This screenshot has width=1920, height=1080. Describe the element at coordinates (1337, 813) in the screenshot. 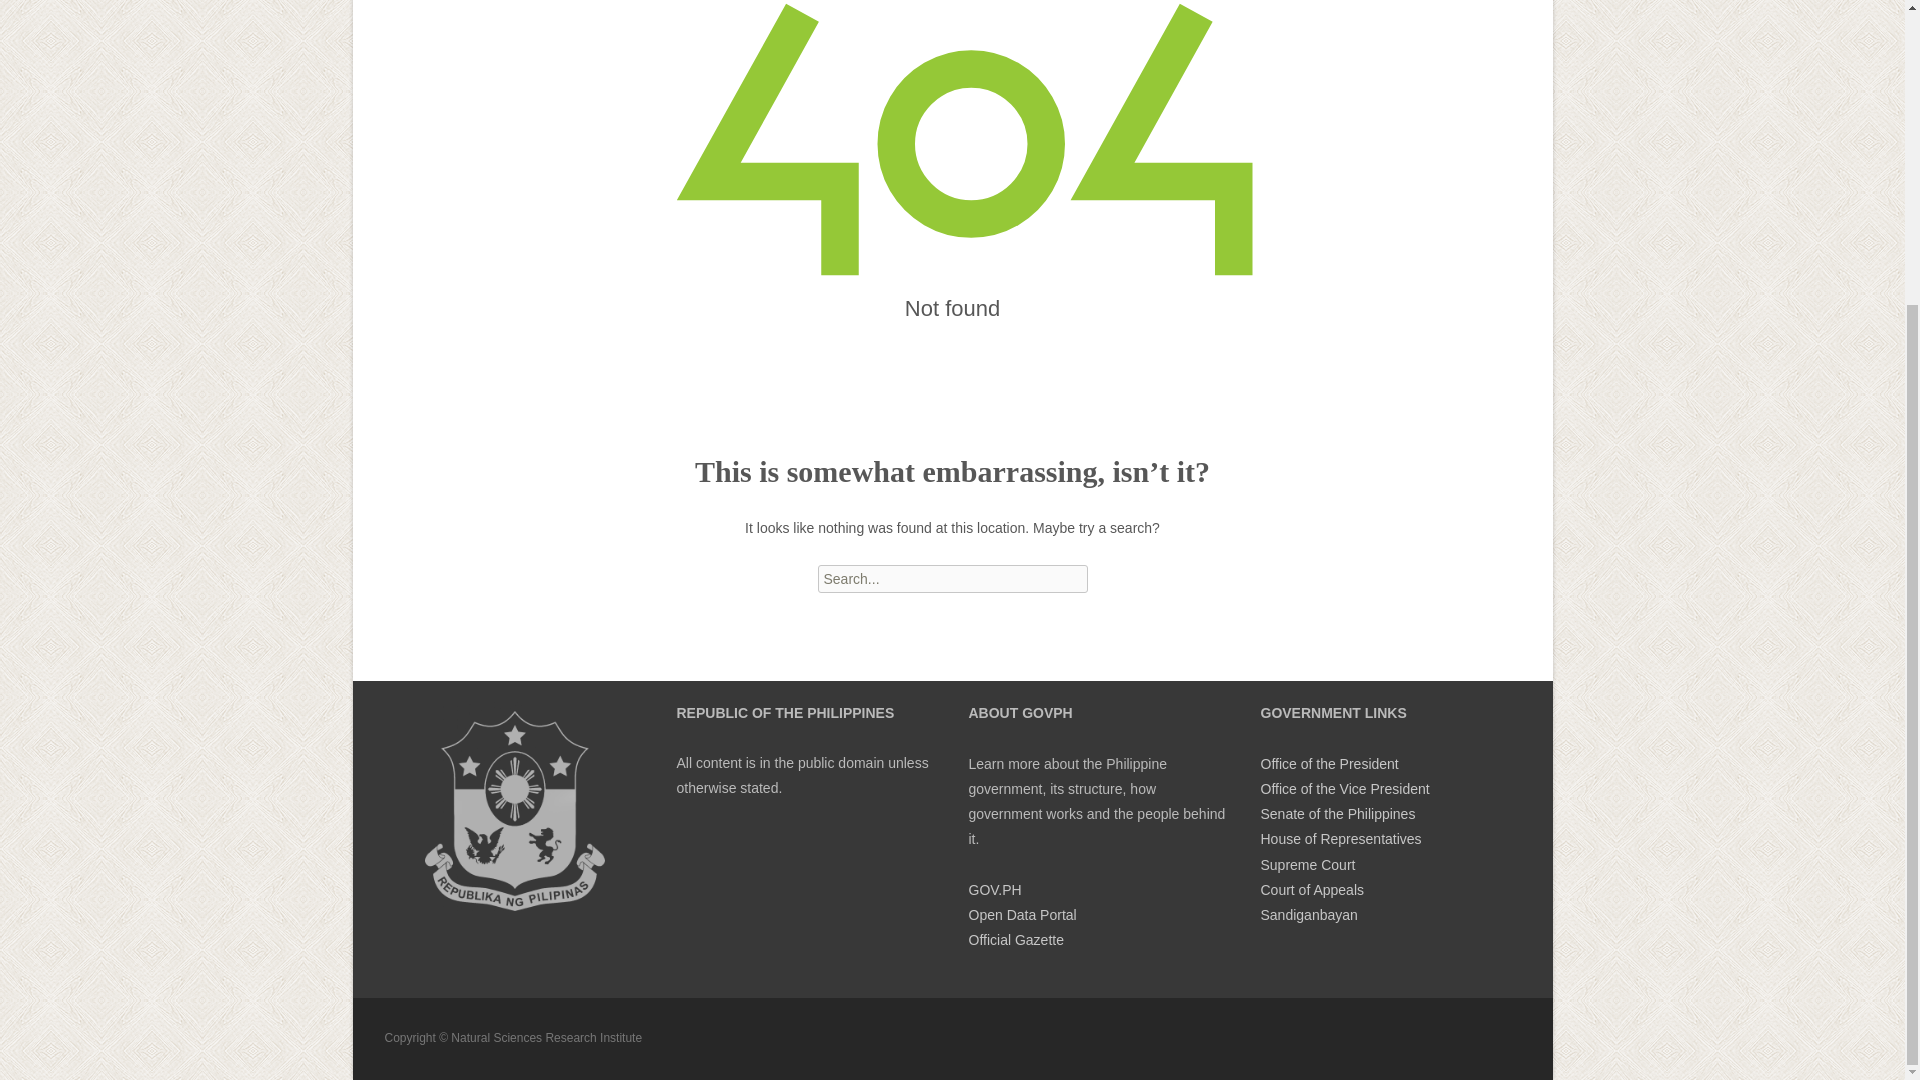

I see `Senate of the Philippines` at that location.